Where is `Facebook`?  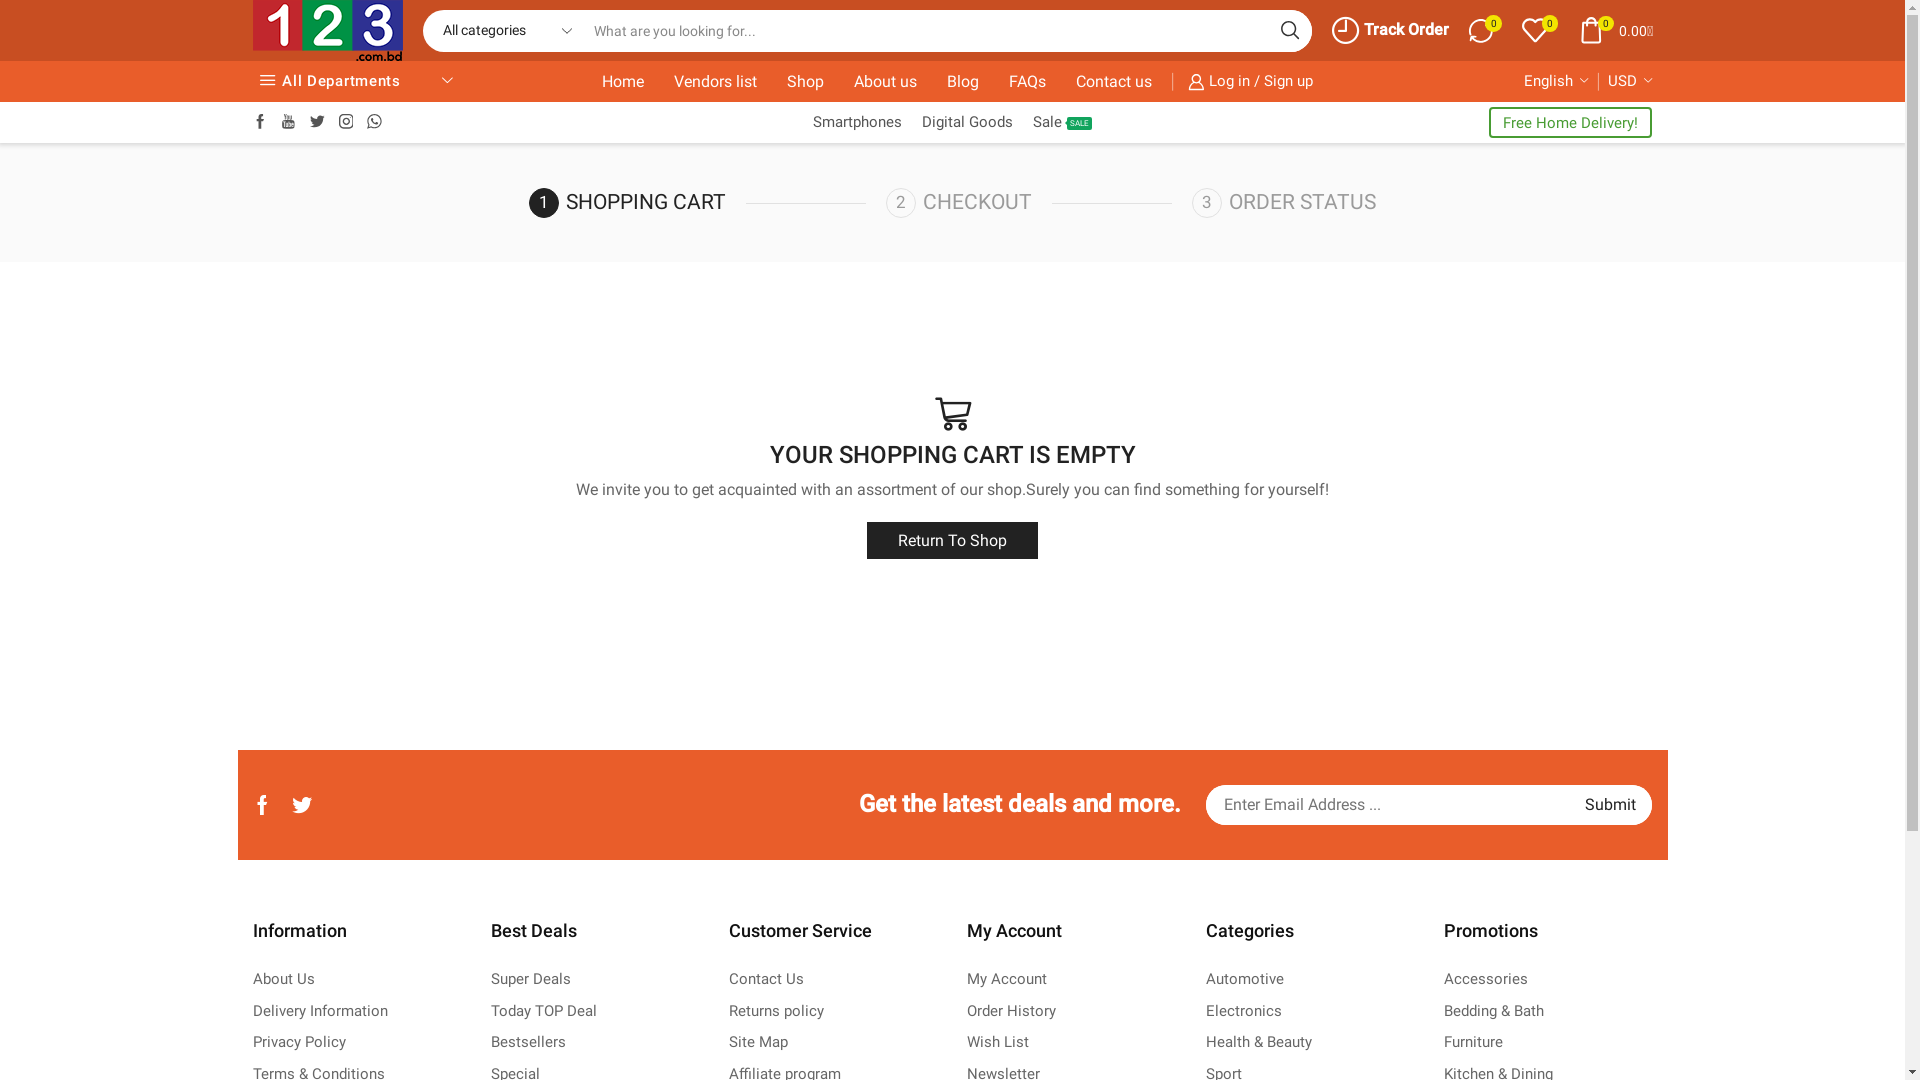
Facebook is located at coordinates (260, 122).